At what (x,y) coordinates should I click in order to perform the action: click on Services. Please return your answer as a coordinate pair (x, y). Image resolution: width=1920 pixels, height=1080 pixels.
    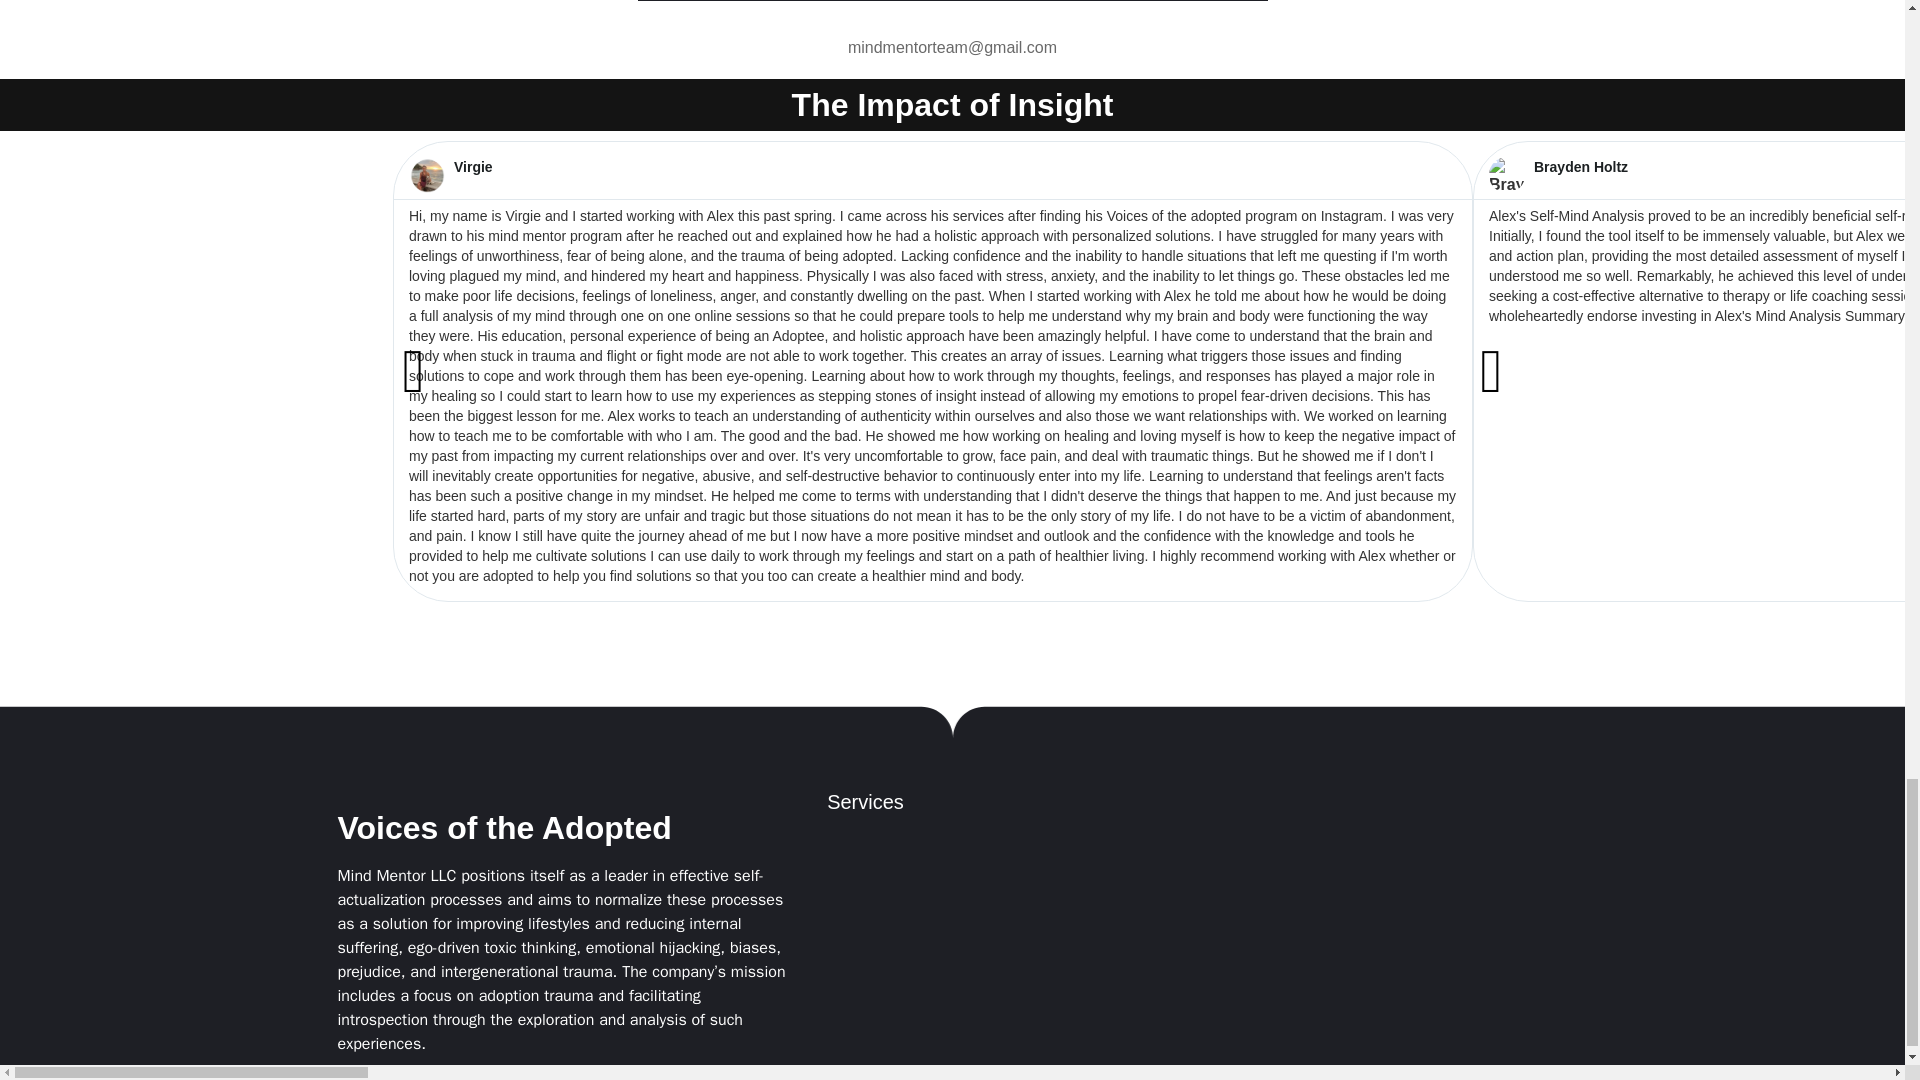
    Looking at the image, I should click on (866, 802).